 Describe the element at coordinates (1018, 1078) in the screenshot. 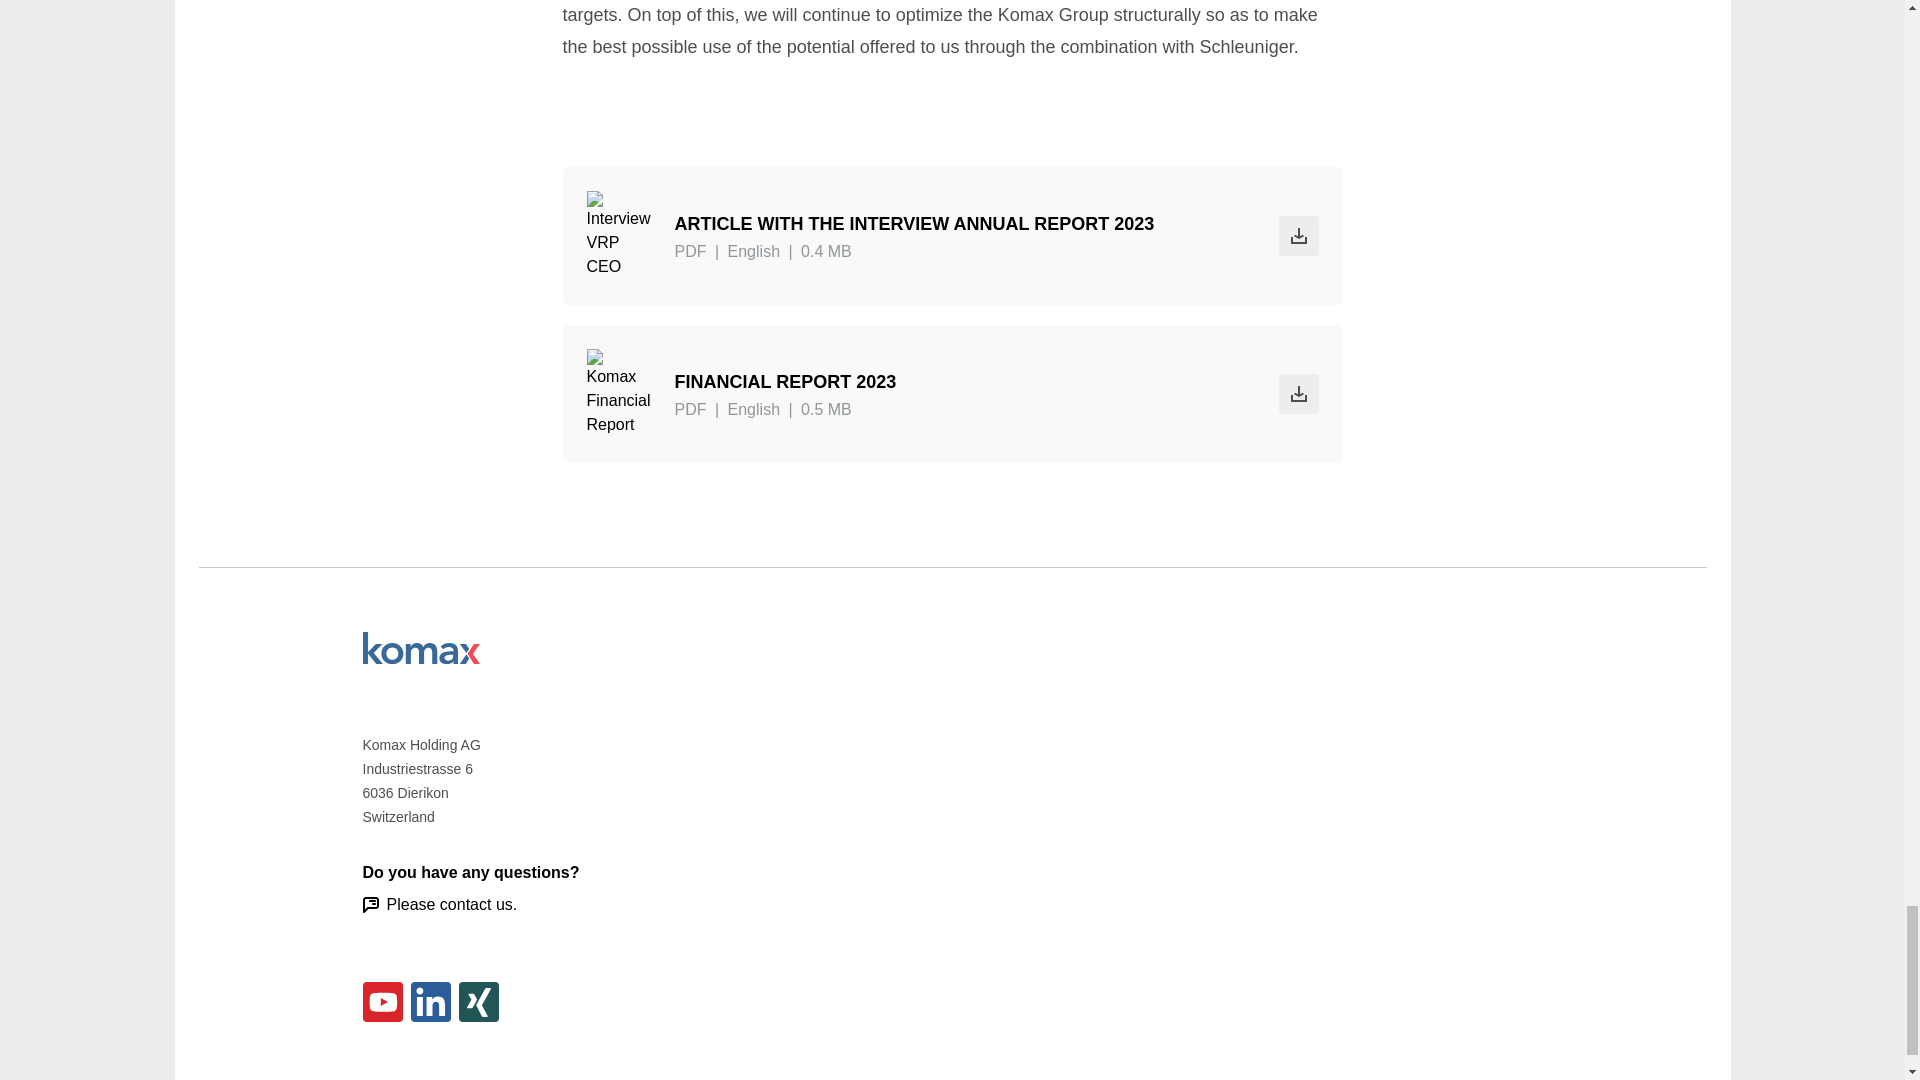

I see `Terms of Use` at that location.